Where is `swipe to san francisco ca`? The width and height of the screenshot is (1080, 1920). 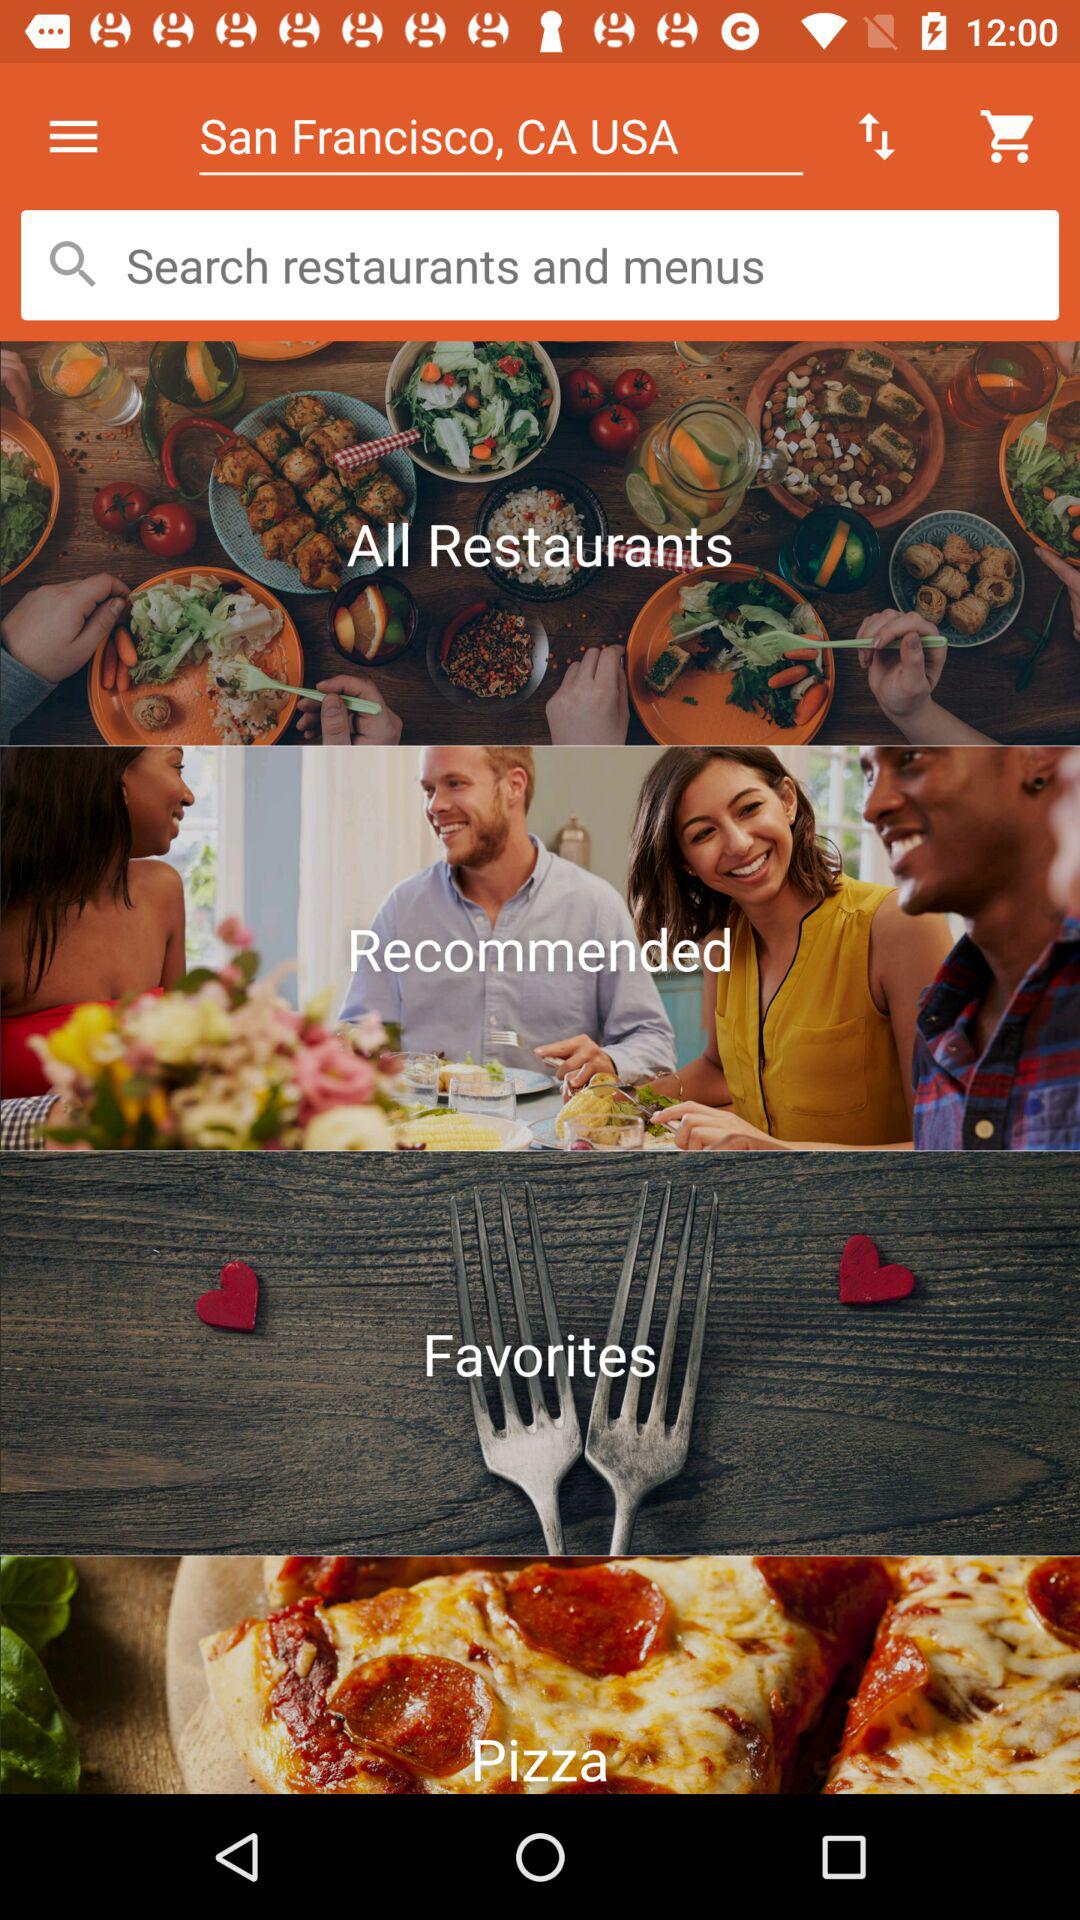
swipe to san francisco ca is located at coordinates (500, 136).